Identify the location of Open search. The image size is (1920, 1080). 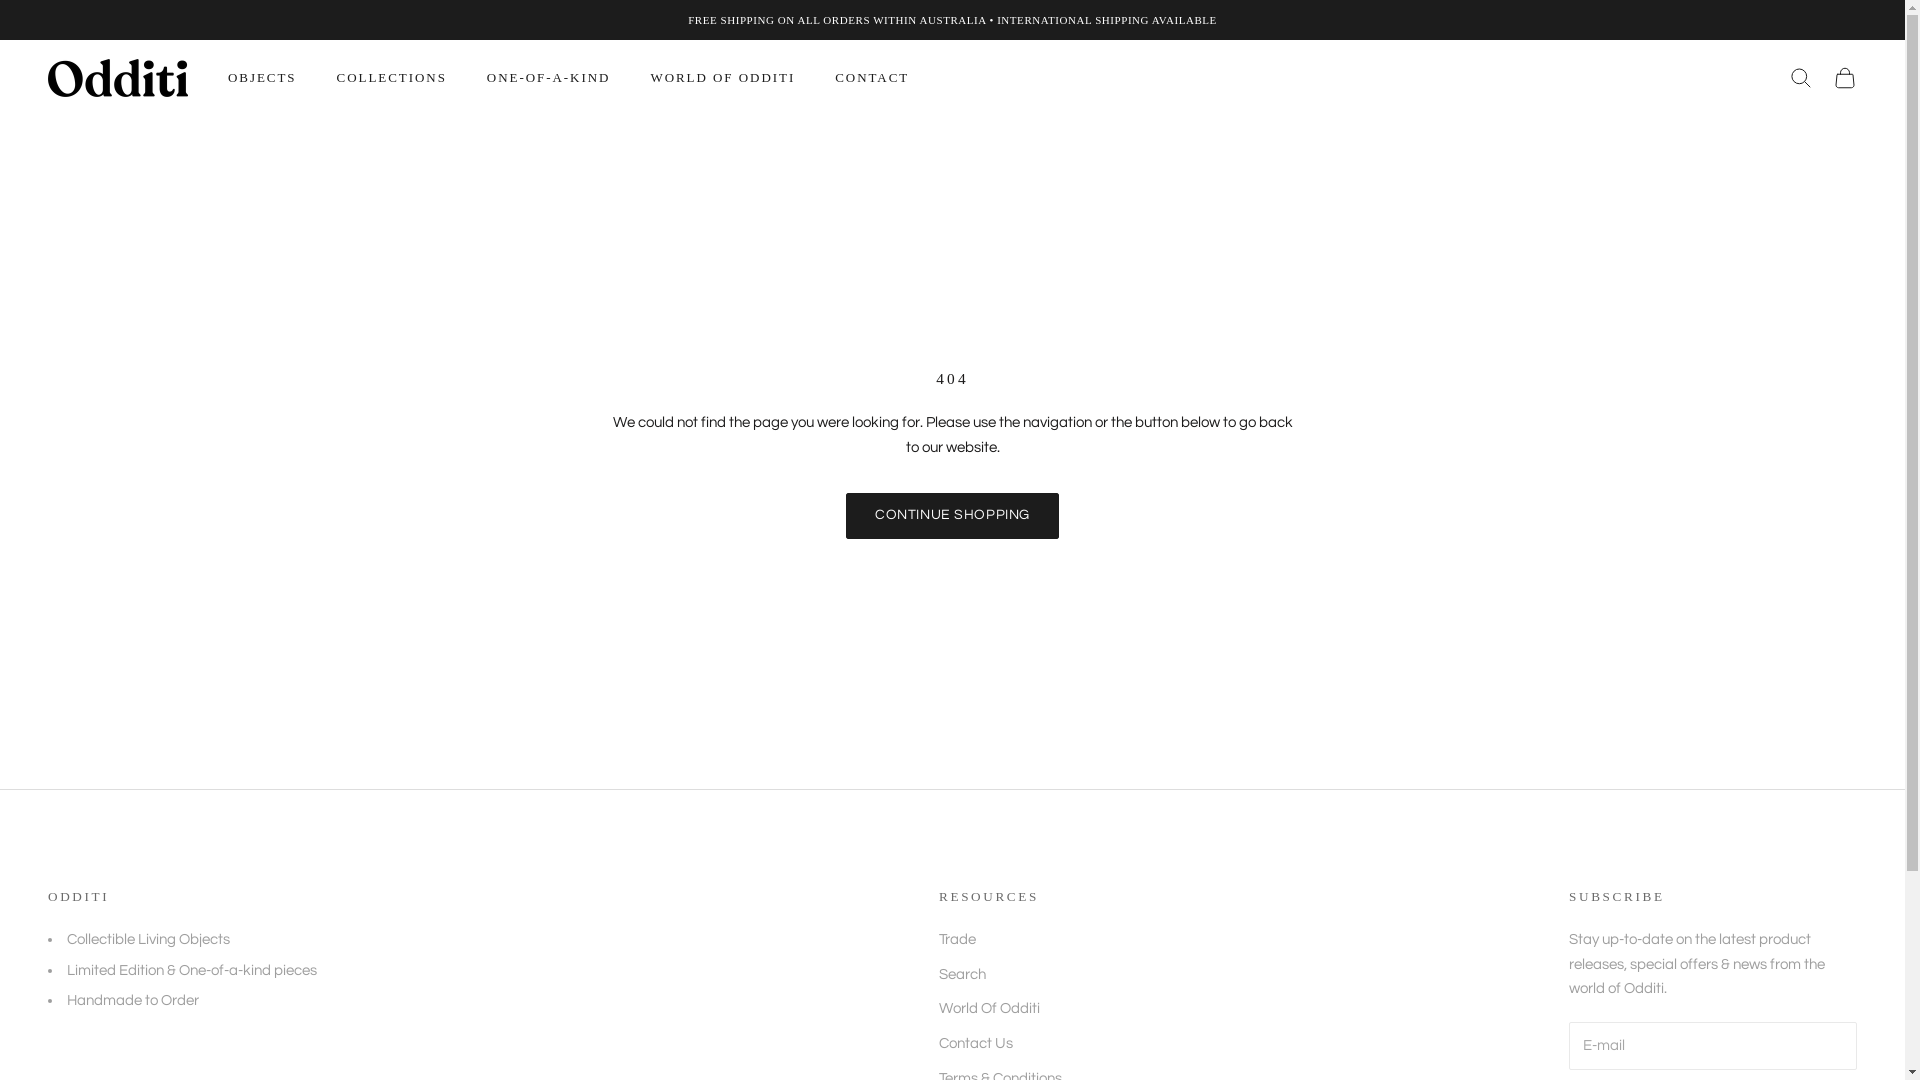
(1801, 78).